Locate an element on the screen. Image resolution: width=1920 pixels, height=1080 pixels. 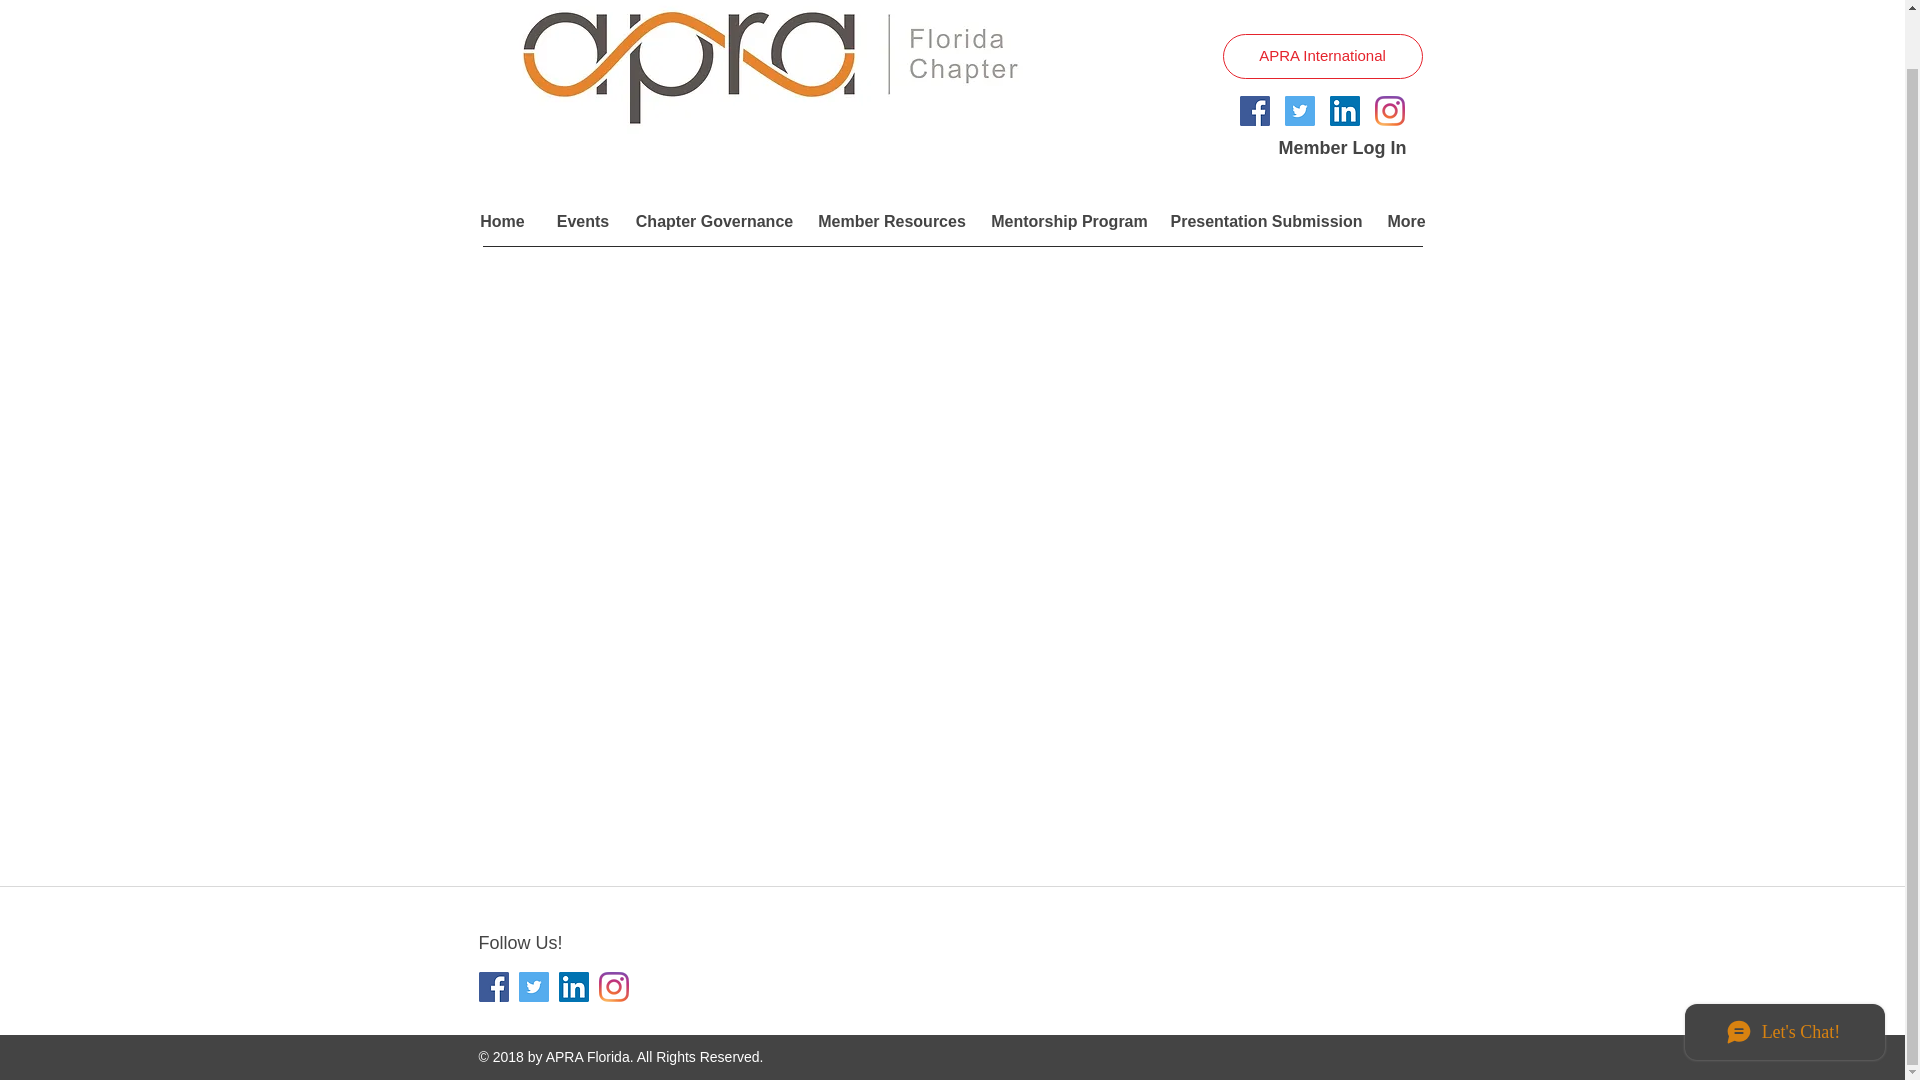
Presentation Submission is located at coordinates (1264, 221).